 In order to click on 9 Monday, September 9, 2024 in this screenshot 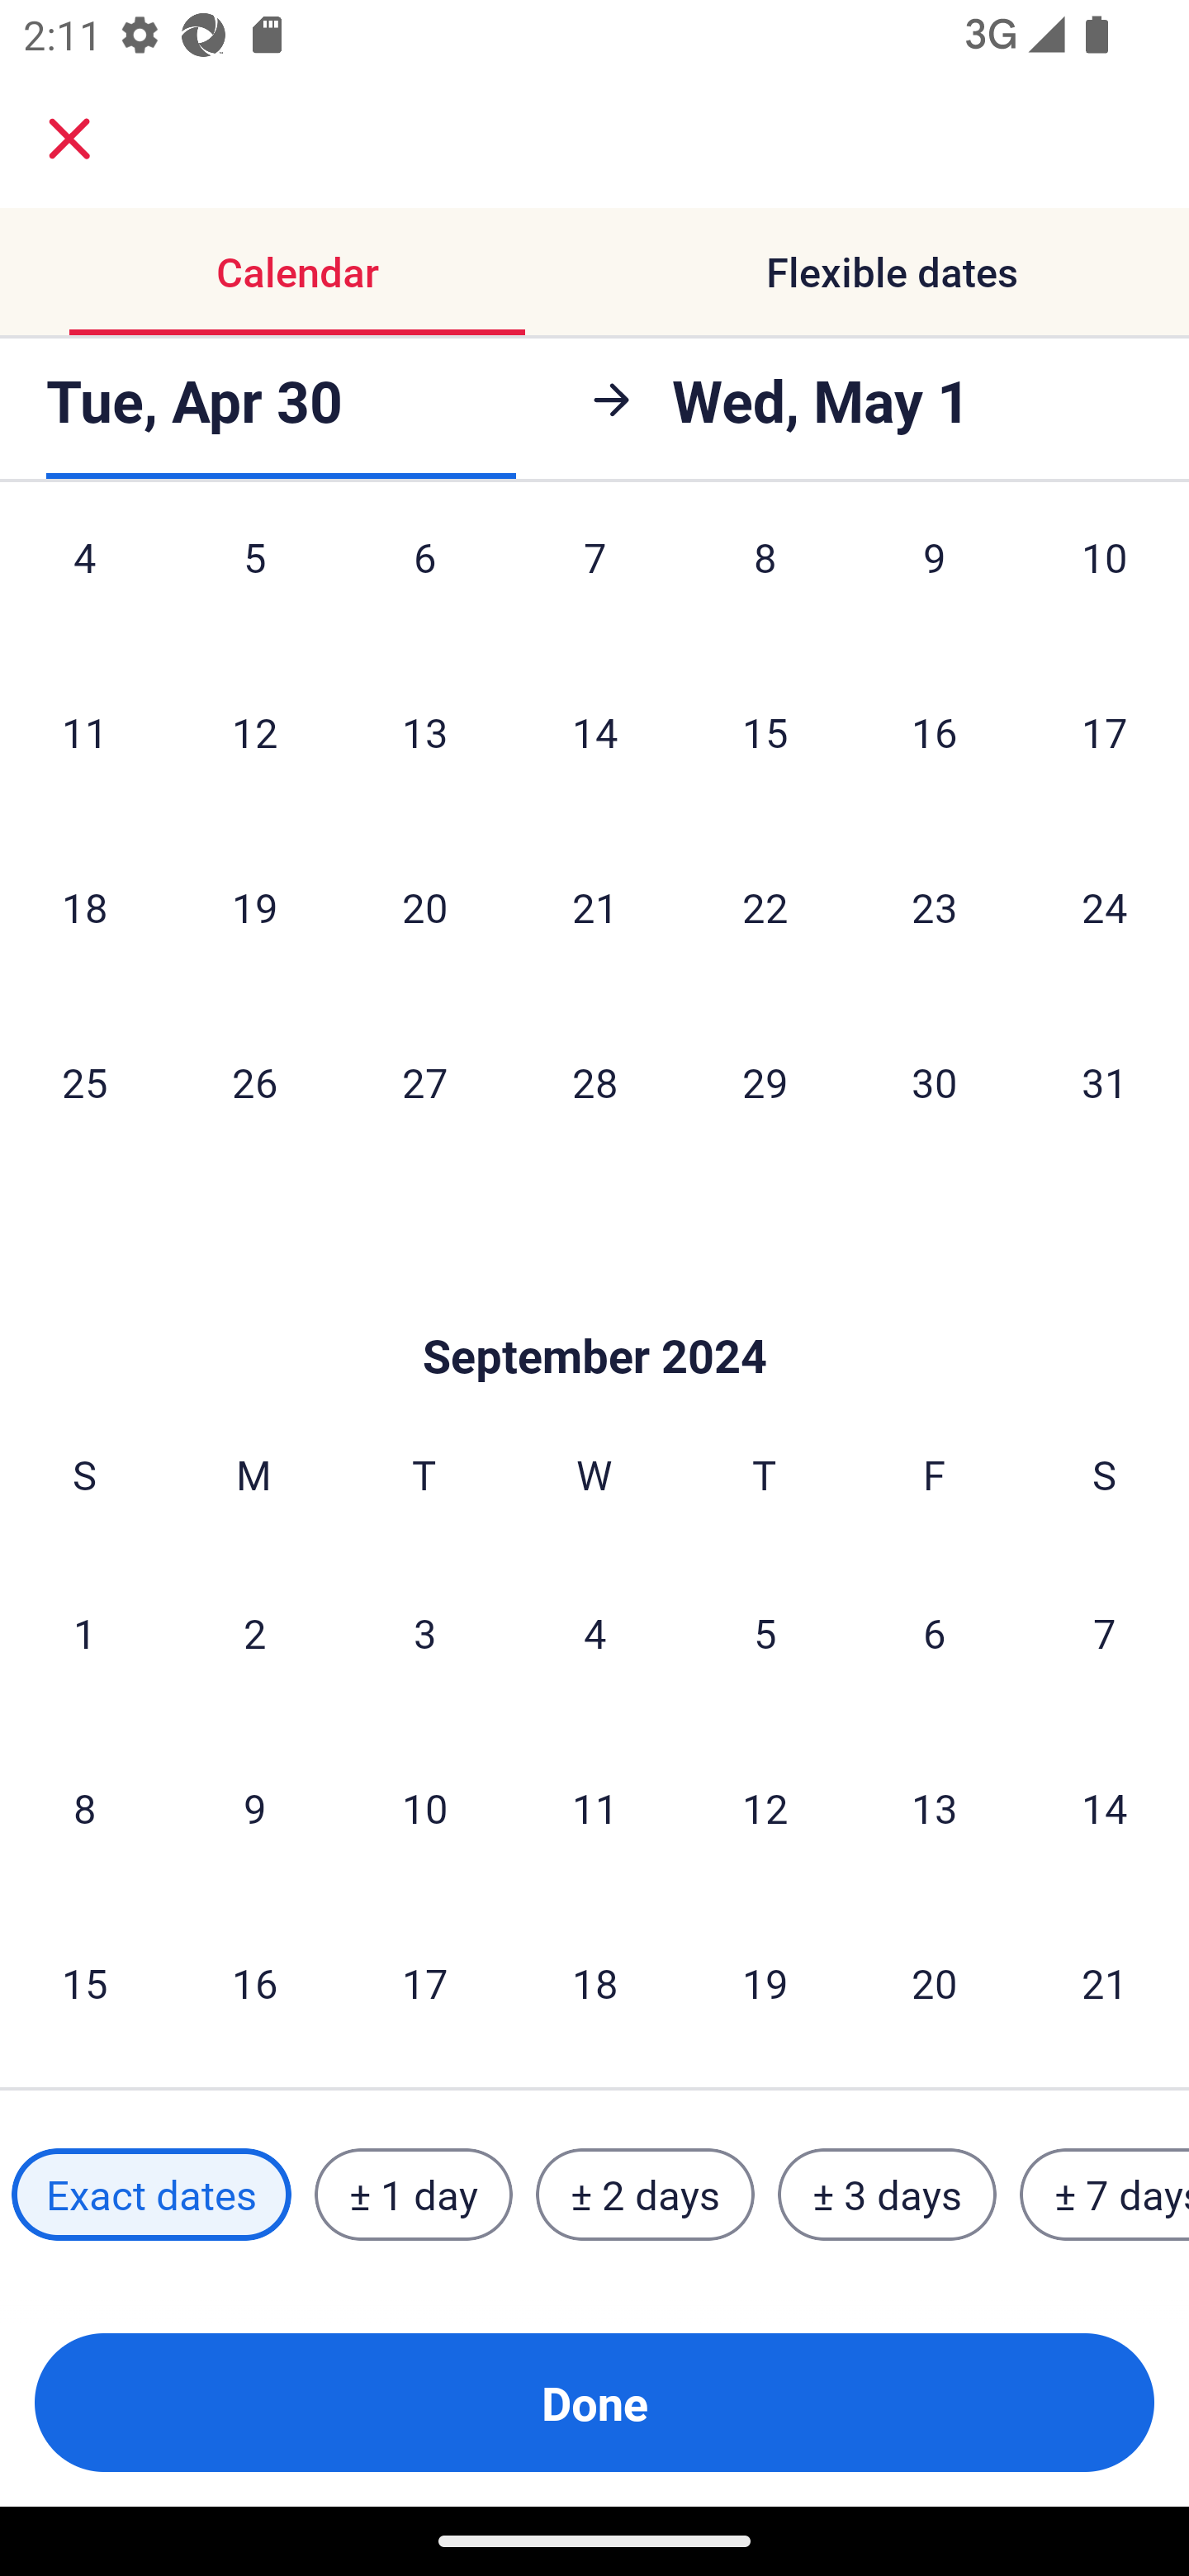, I will do `click(254, 1808)`.